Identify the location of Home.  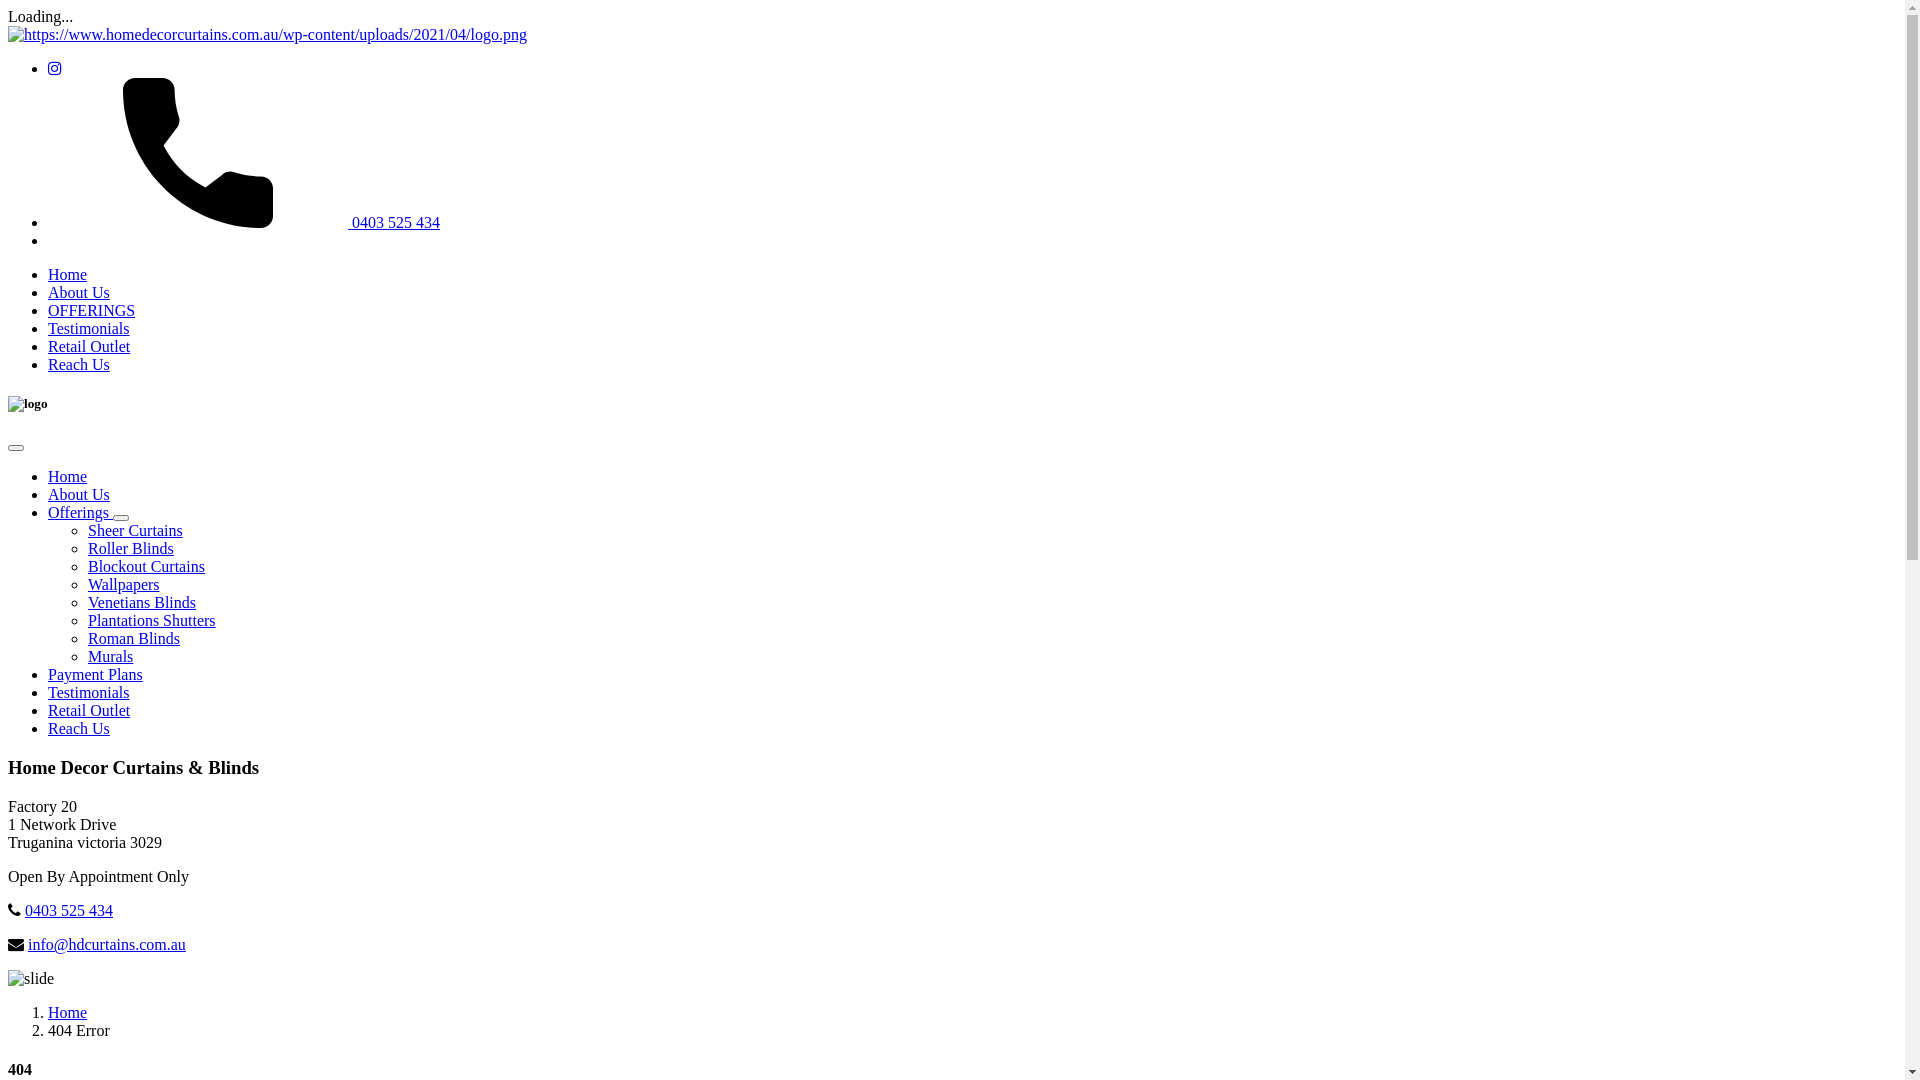
(68, 274).